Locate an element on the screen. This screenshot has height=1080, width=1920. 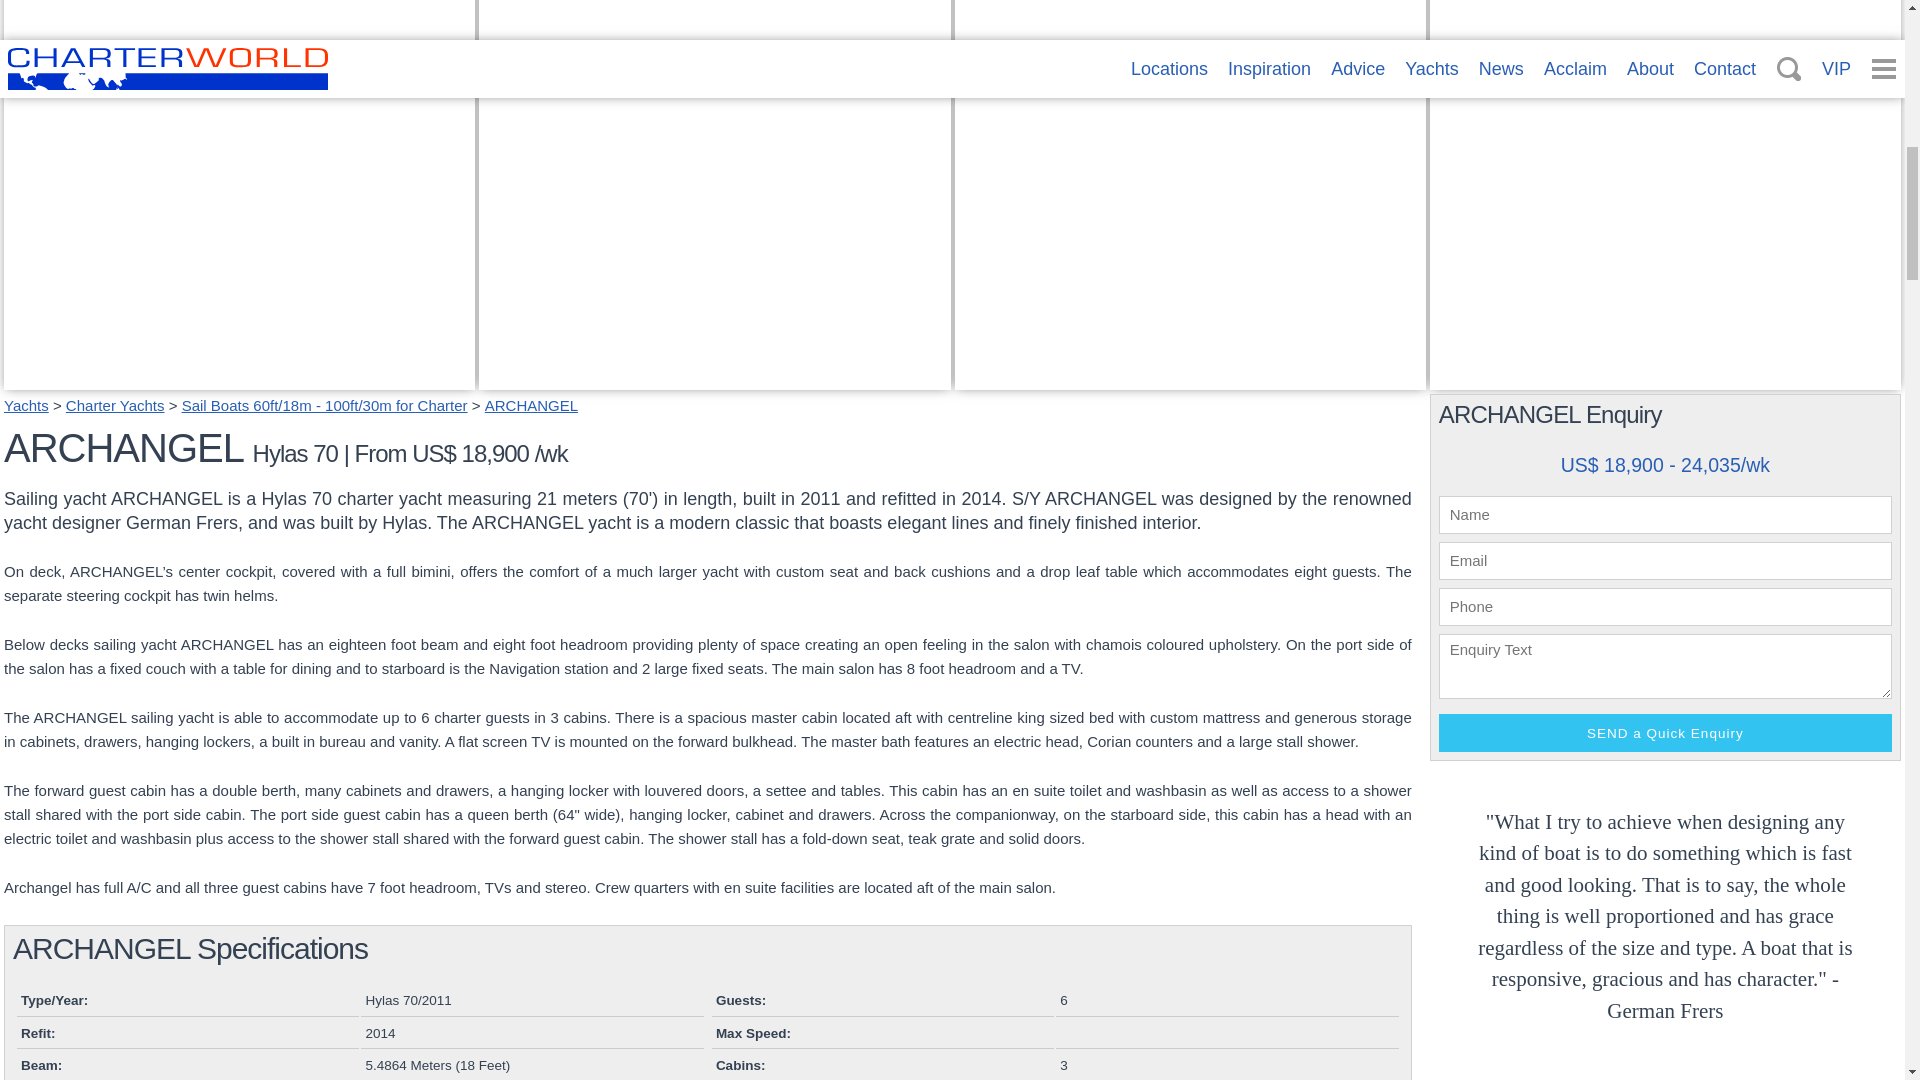
Yachts is located at coordinates (26, 405).